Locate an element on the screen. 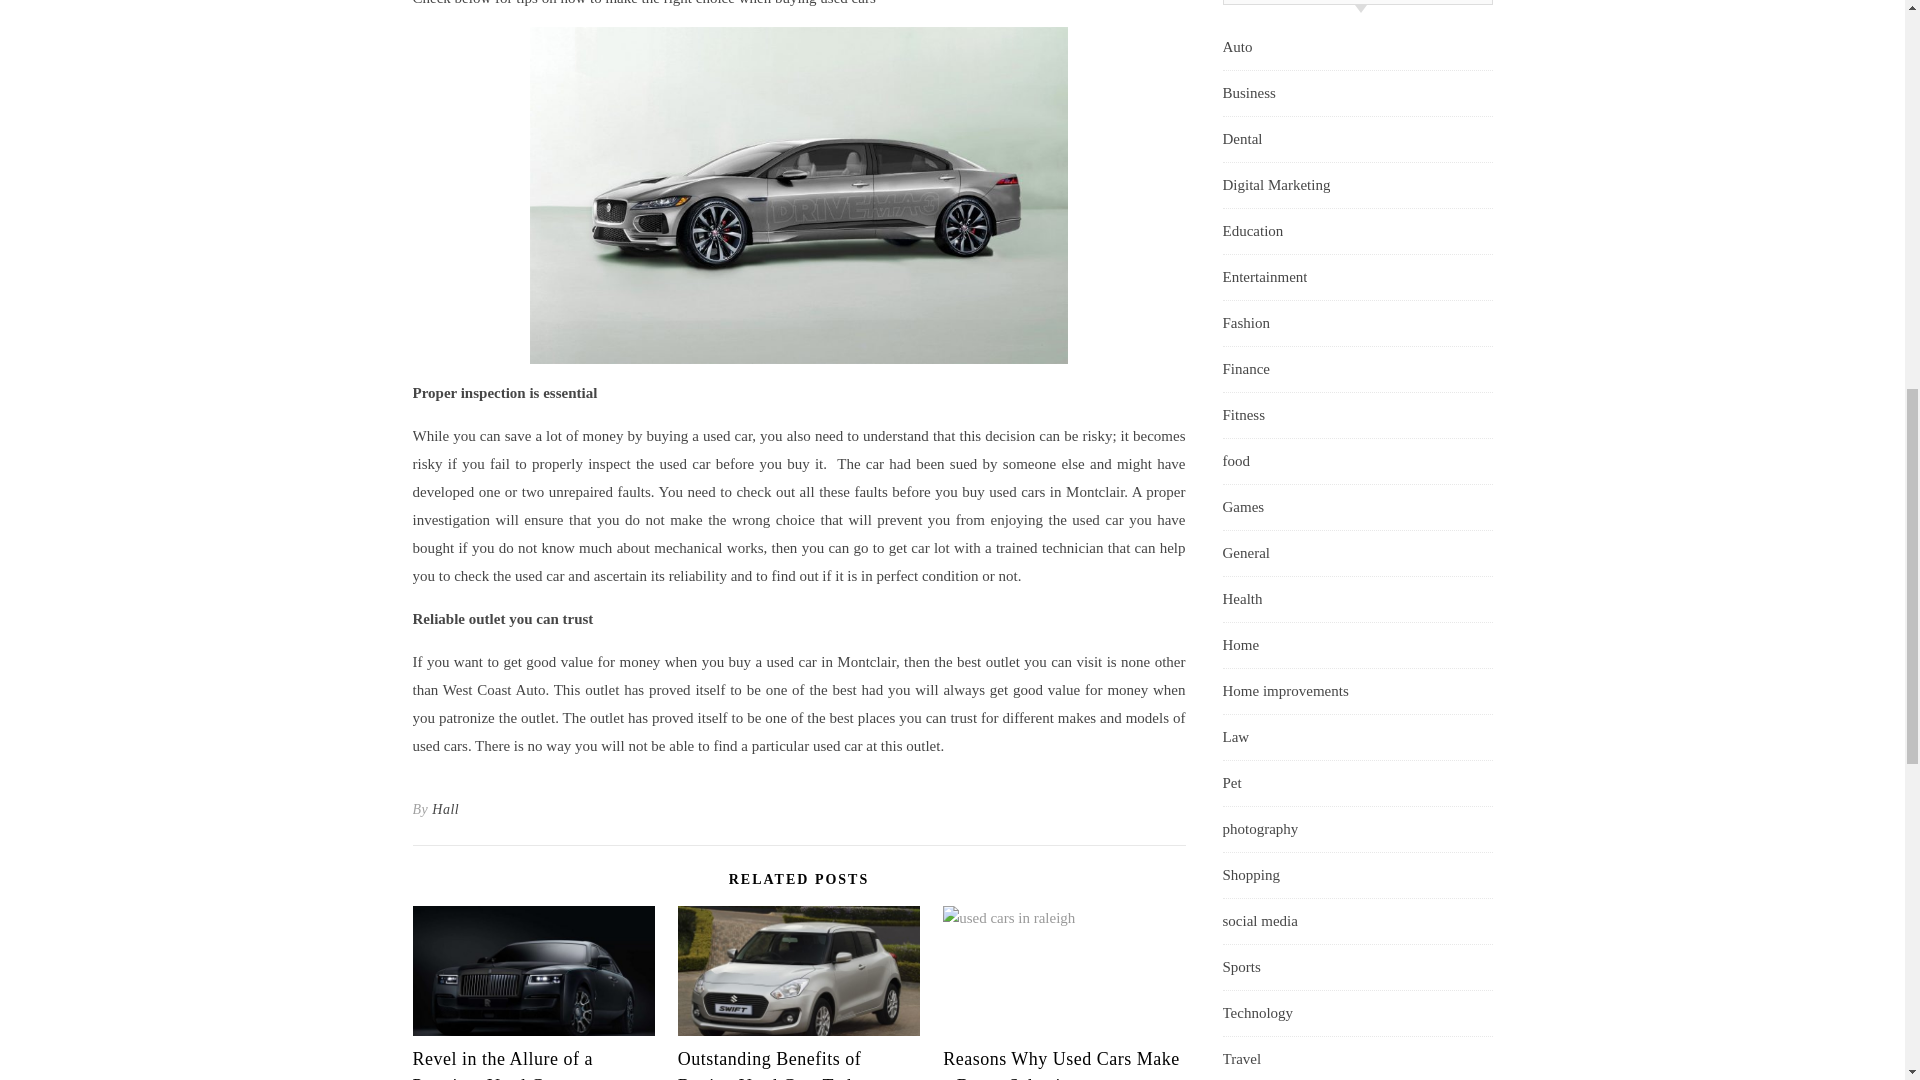  Reasons Why Used Cars Make a Better Selection is located at coordinates (1061, 1064).